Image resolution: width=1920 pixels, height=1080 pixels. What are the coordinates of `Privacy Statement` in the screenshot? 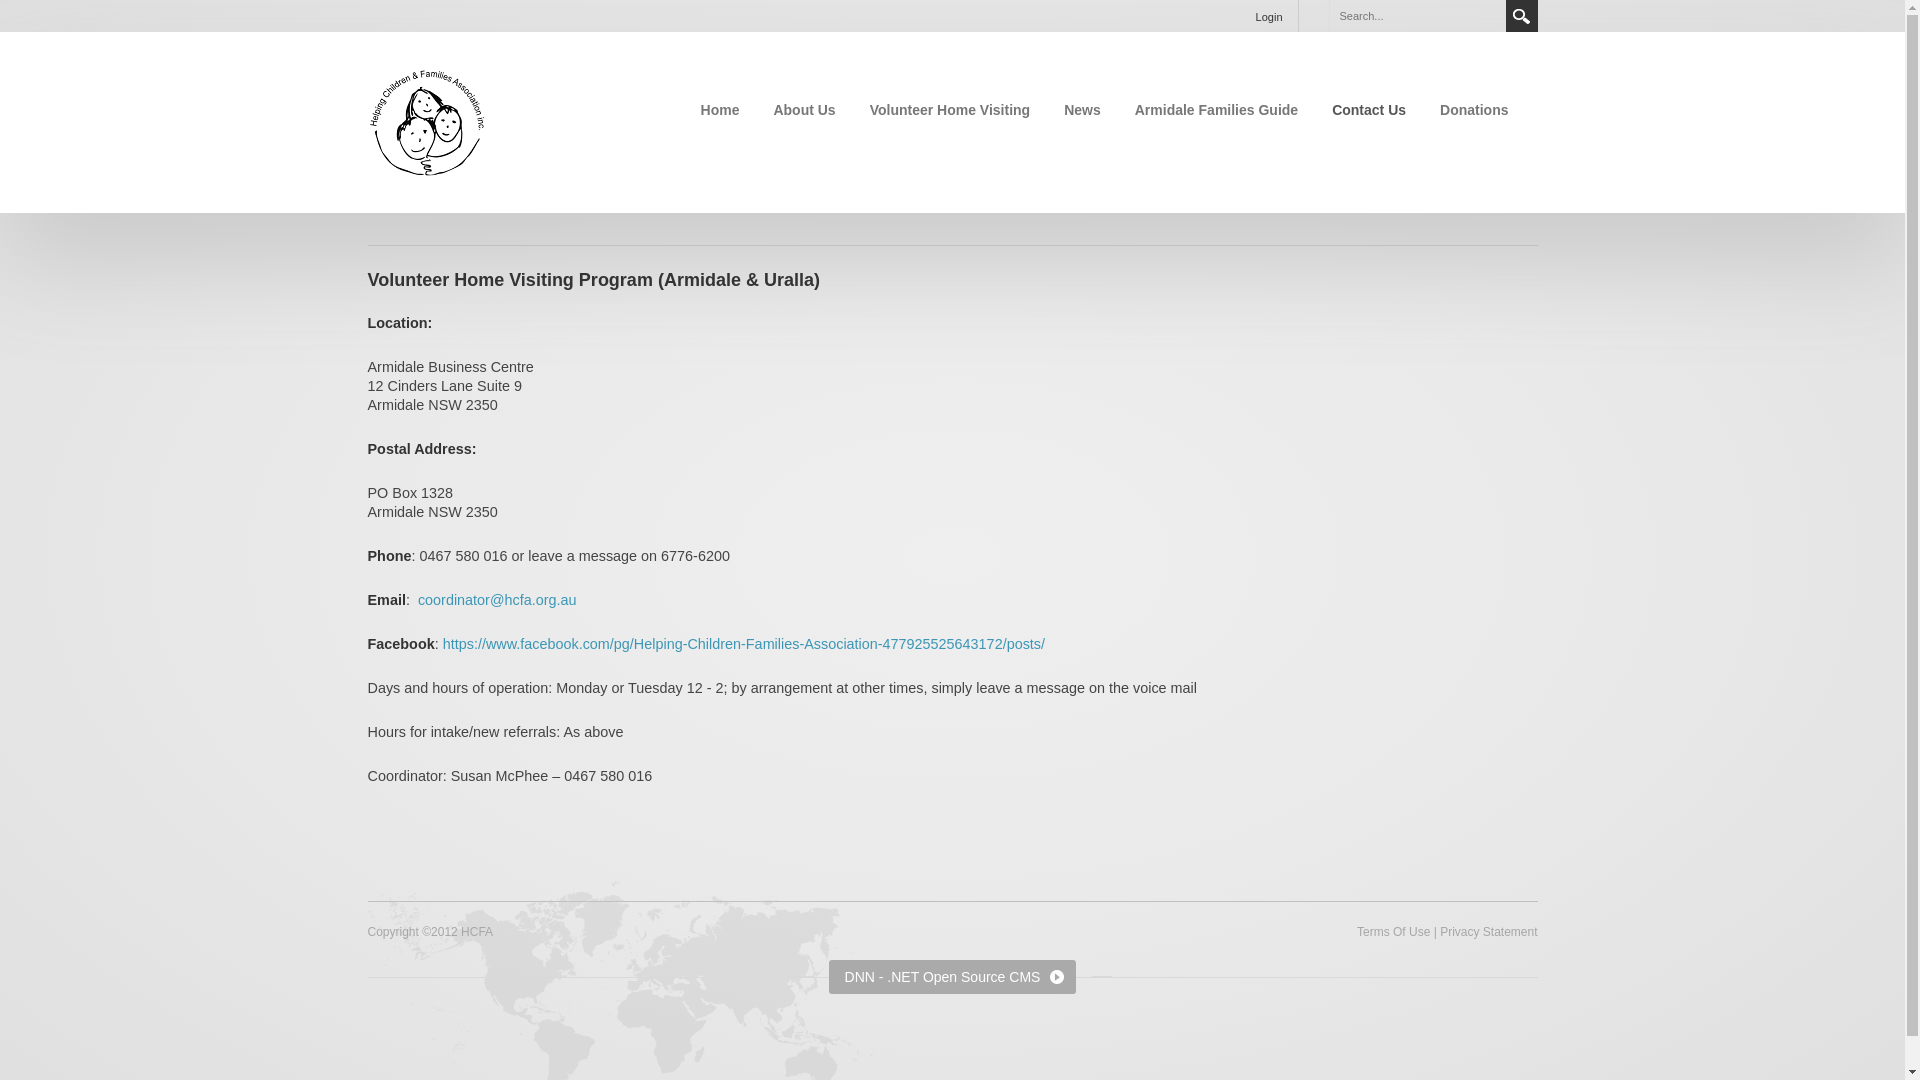 It's located at (1488, 932).